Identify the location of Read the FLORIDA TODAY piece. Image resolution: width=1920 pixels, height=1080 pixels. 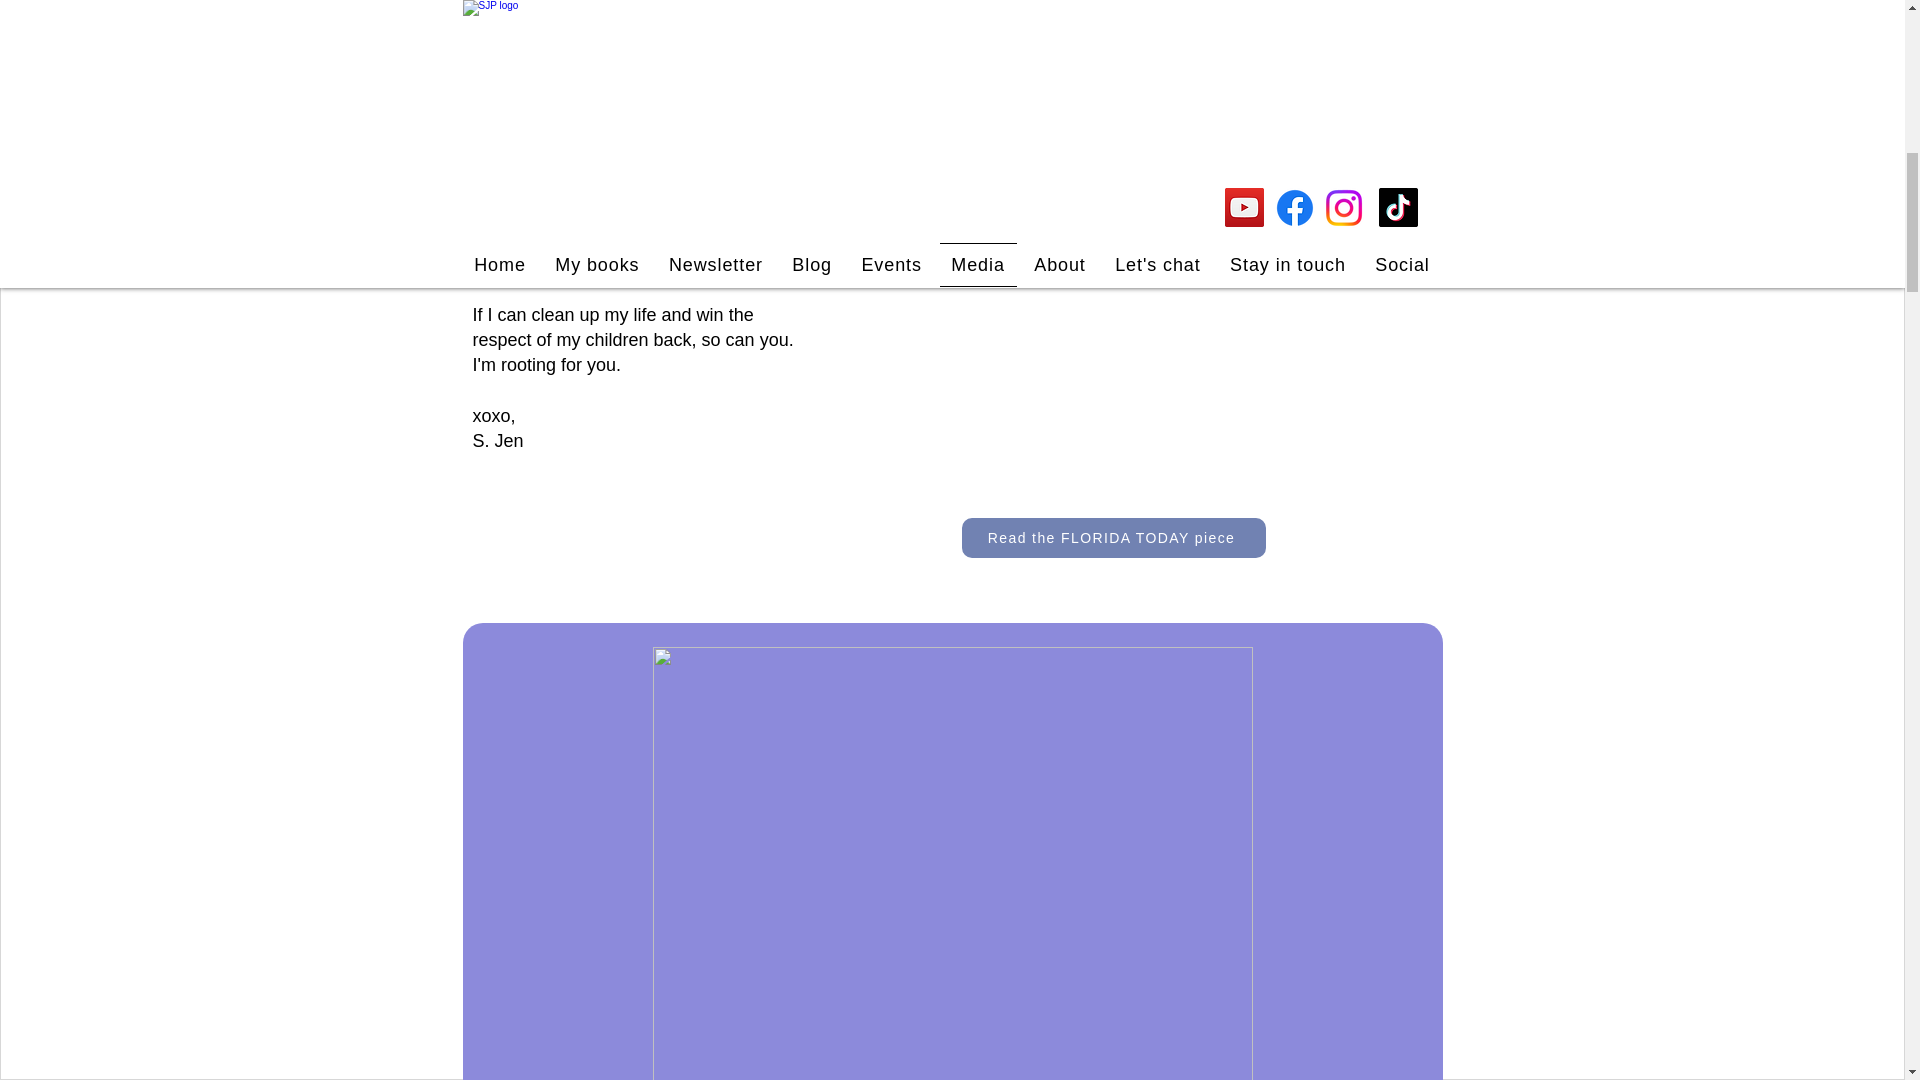
(1113, 538).